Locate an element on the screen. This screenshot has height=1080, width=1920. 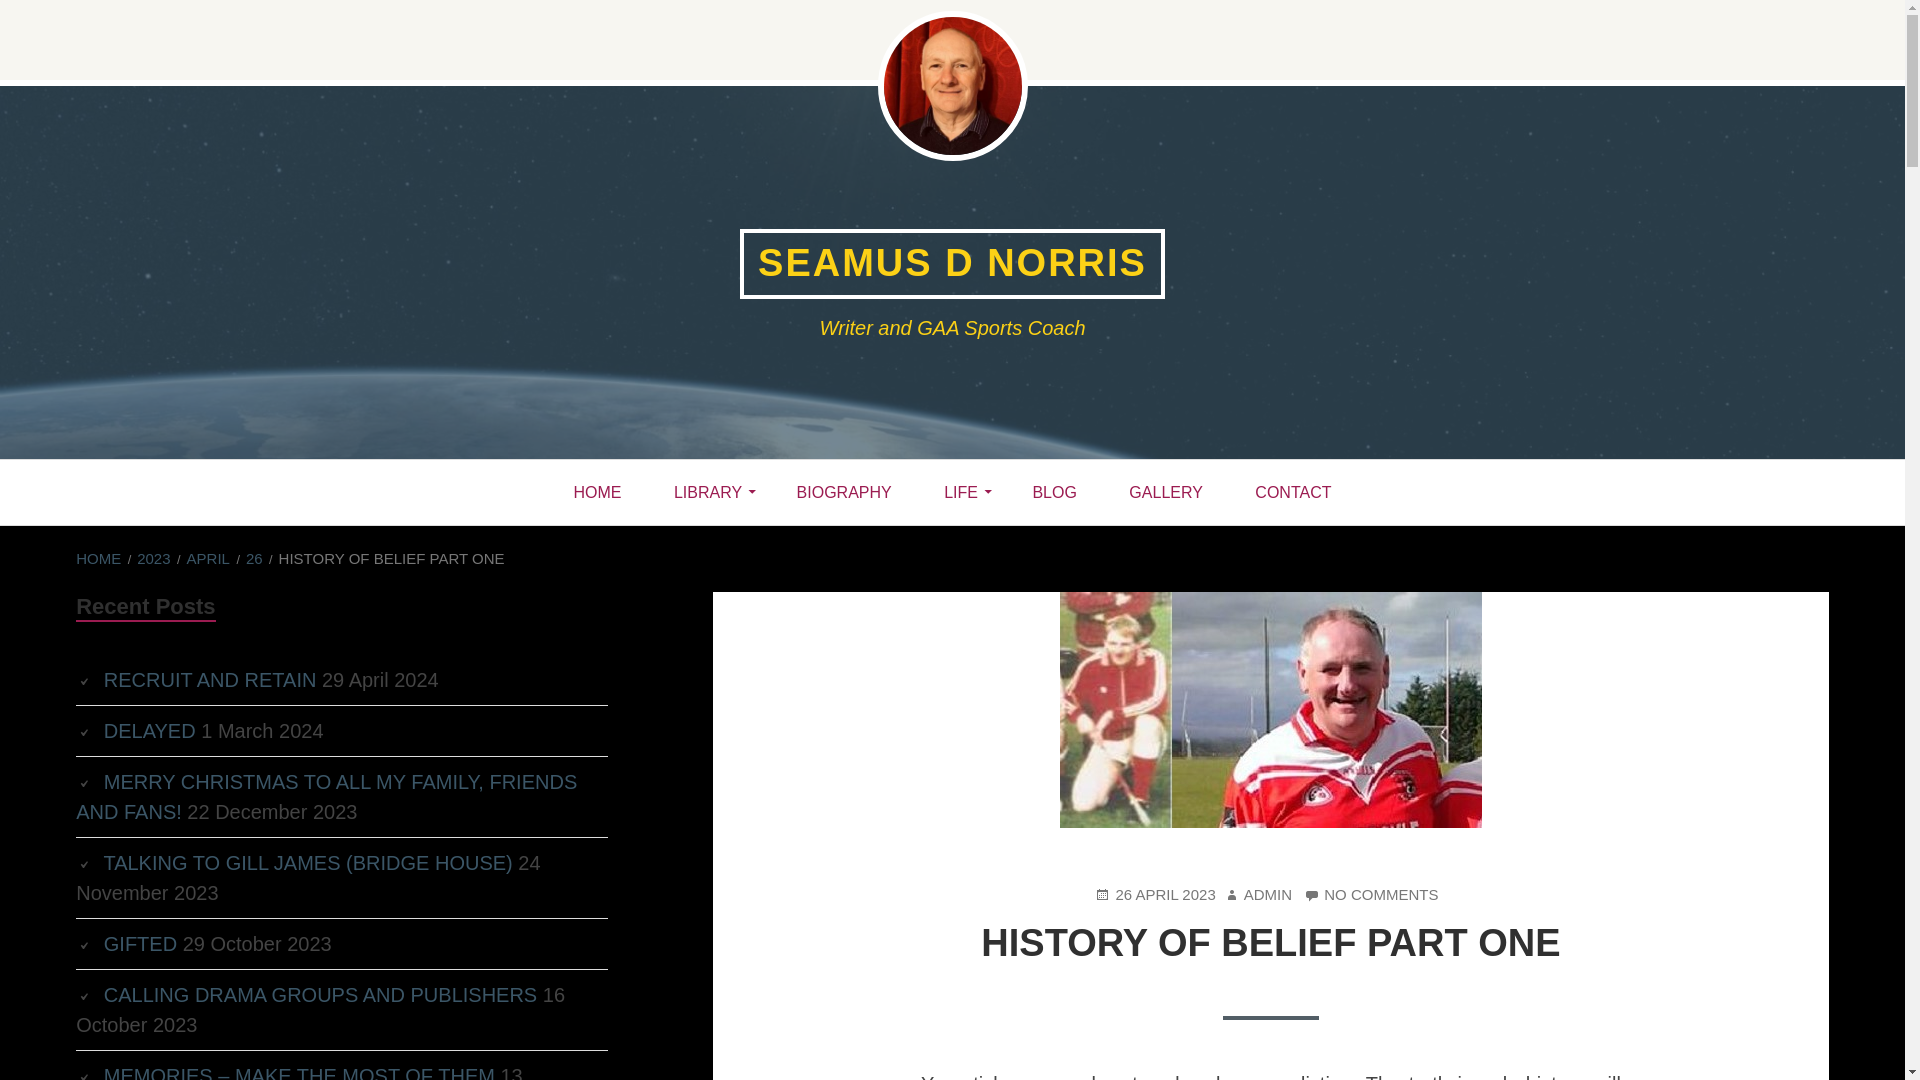
26 APRIL 2023 is located at coordinates (208, 558).